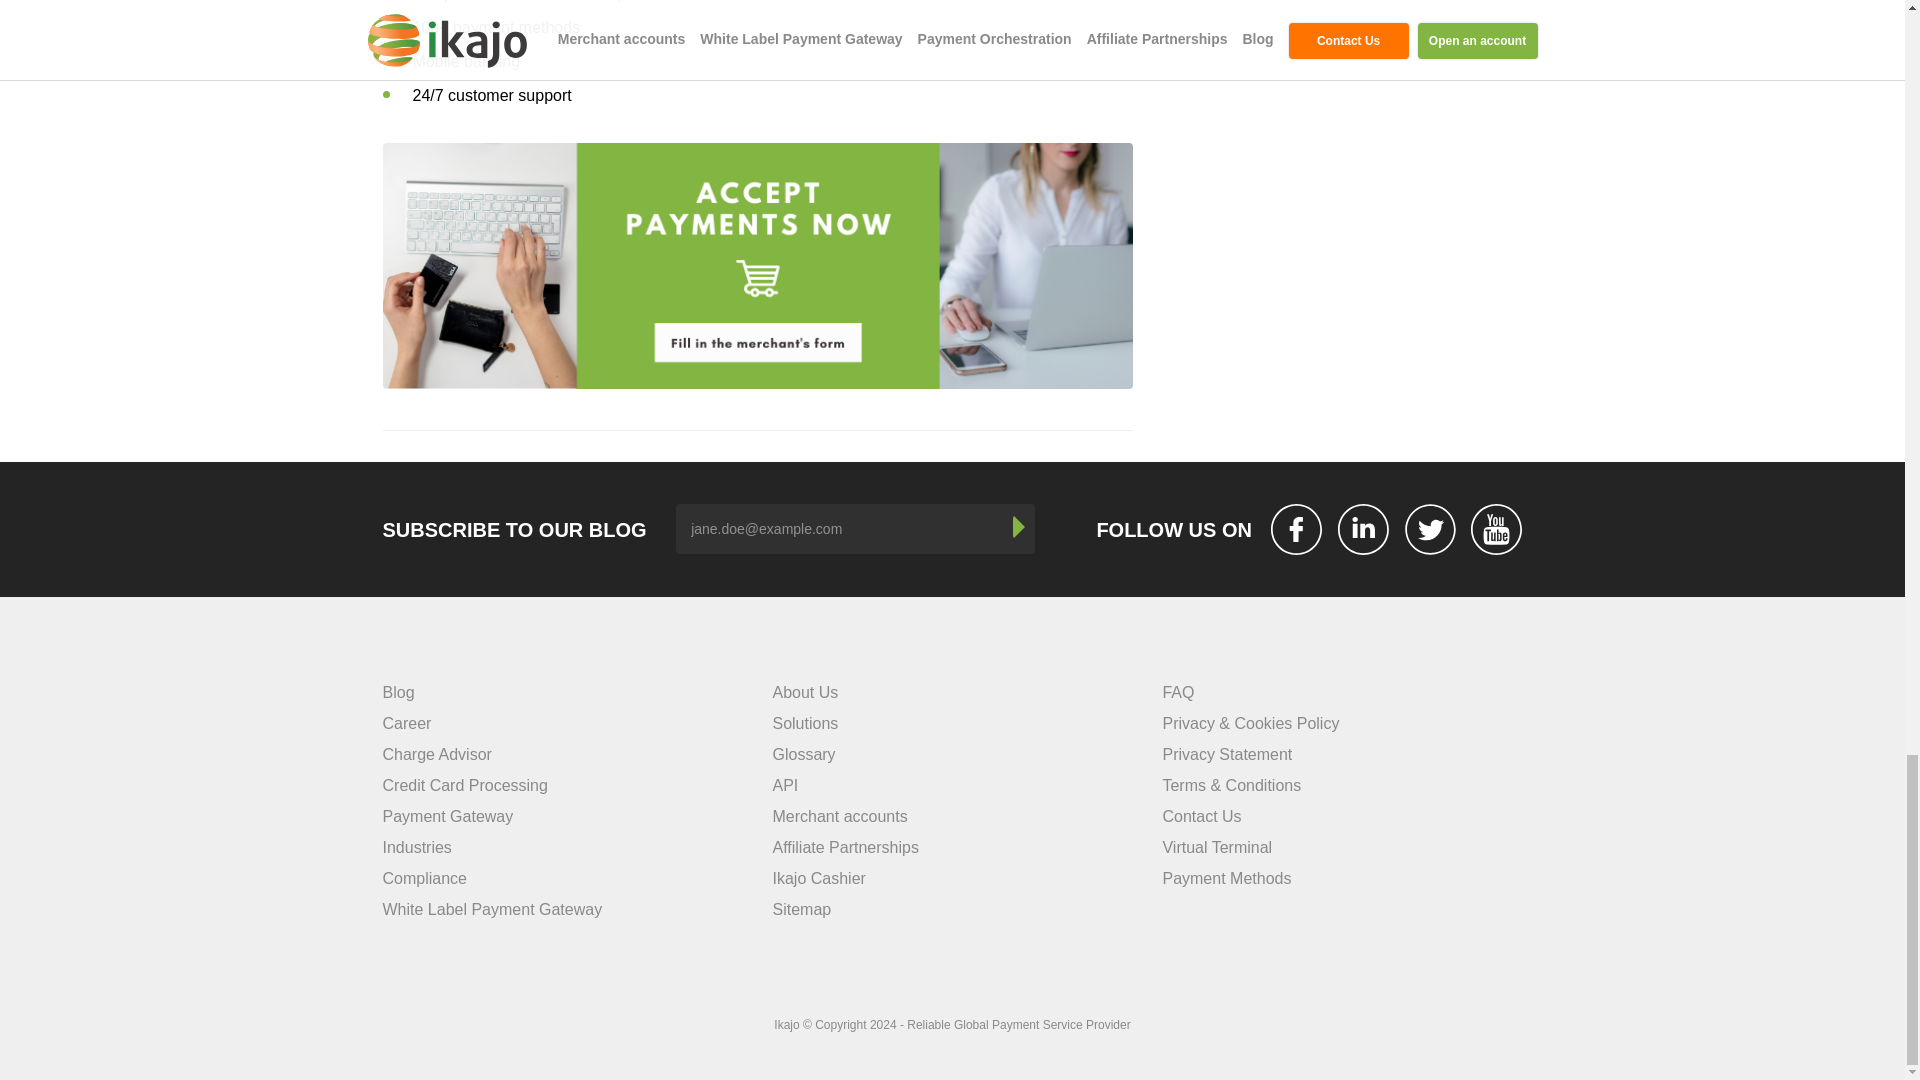 The width and height of the screenshot is (1920, 1080). What do you see at coordinates (1496, 530) in the screenshot?
I see `youtube` at bounding box center [1496, 530].